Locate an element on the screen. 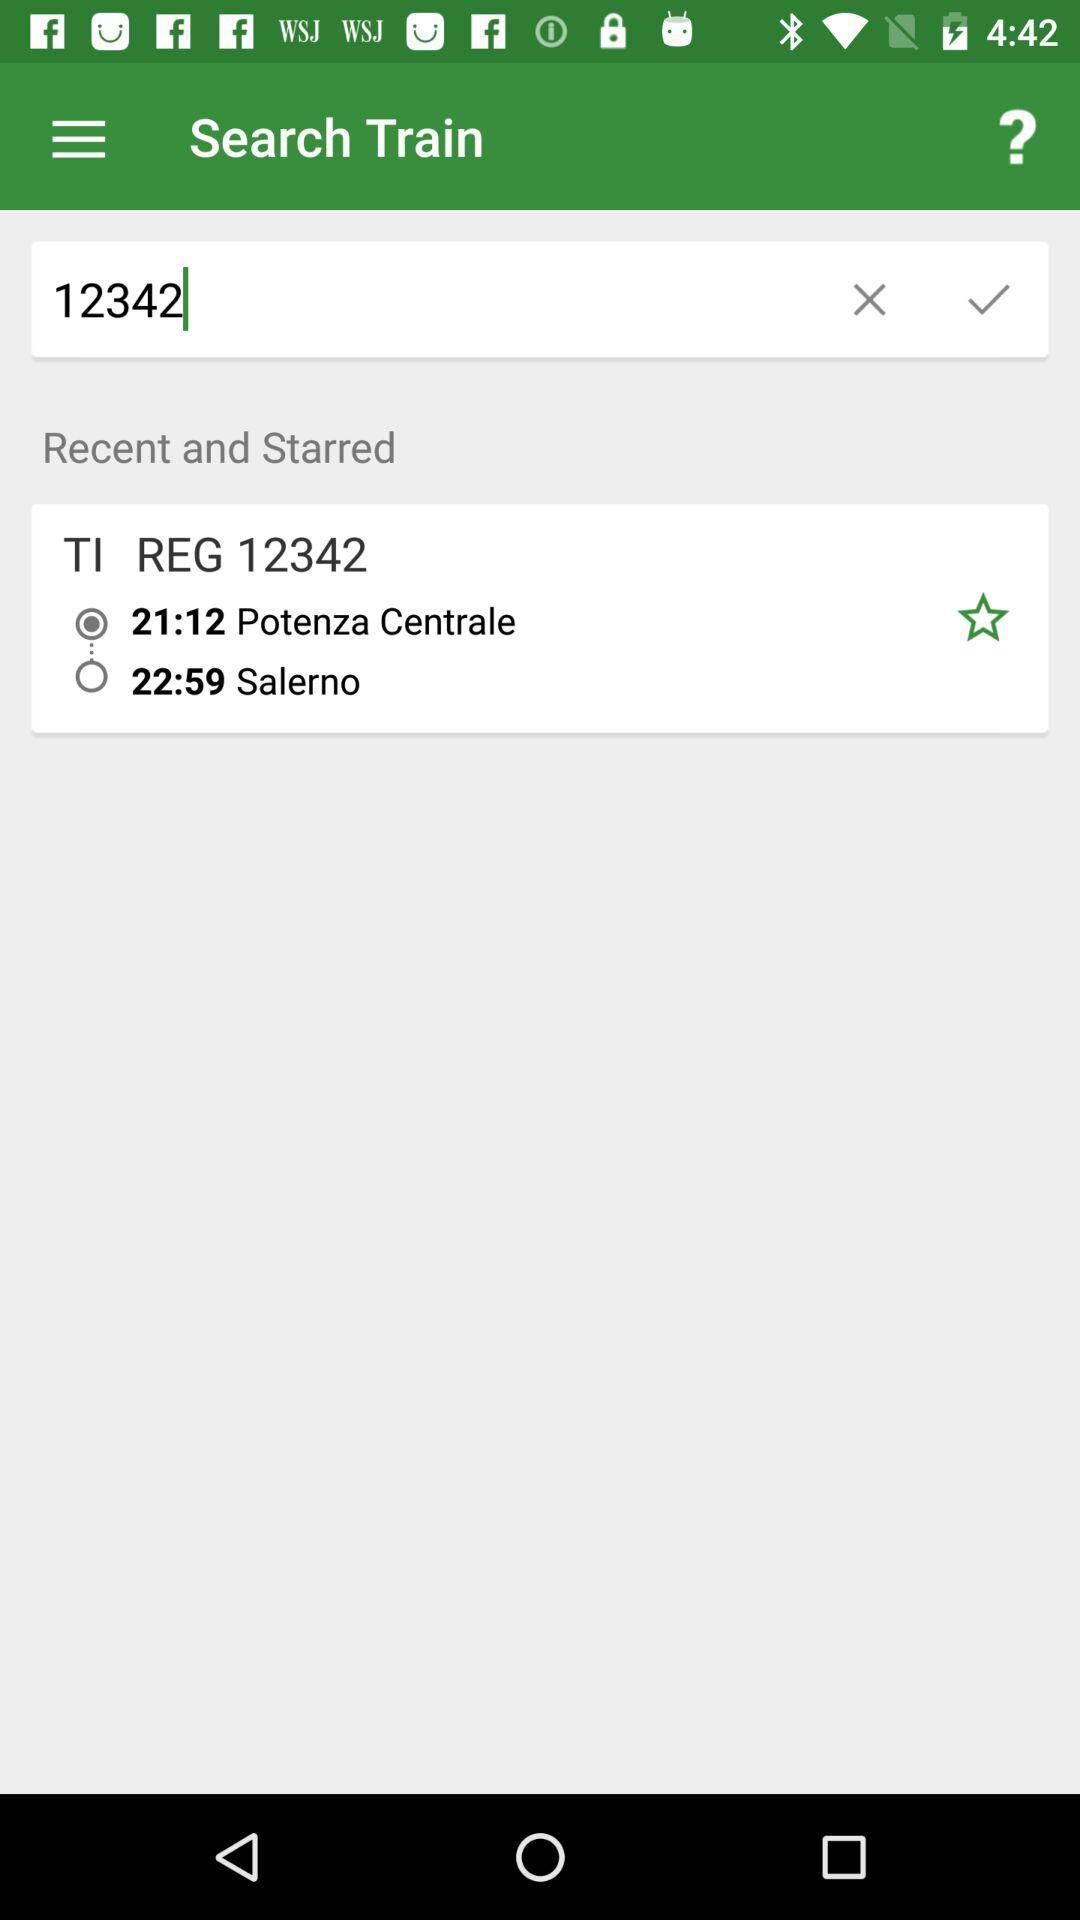 This screenshot has height=1920, width=1080. press the item below the reg 12342 is located at coordinates (178, 620).